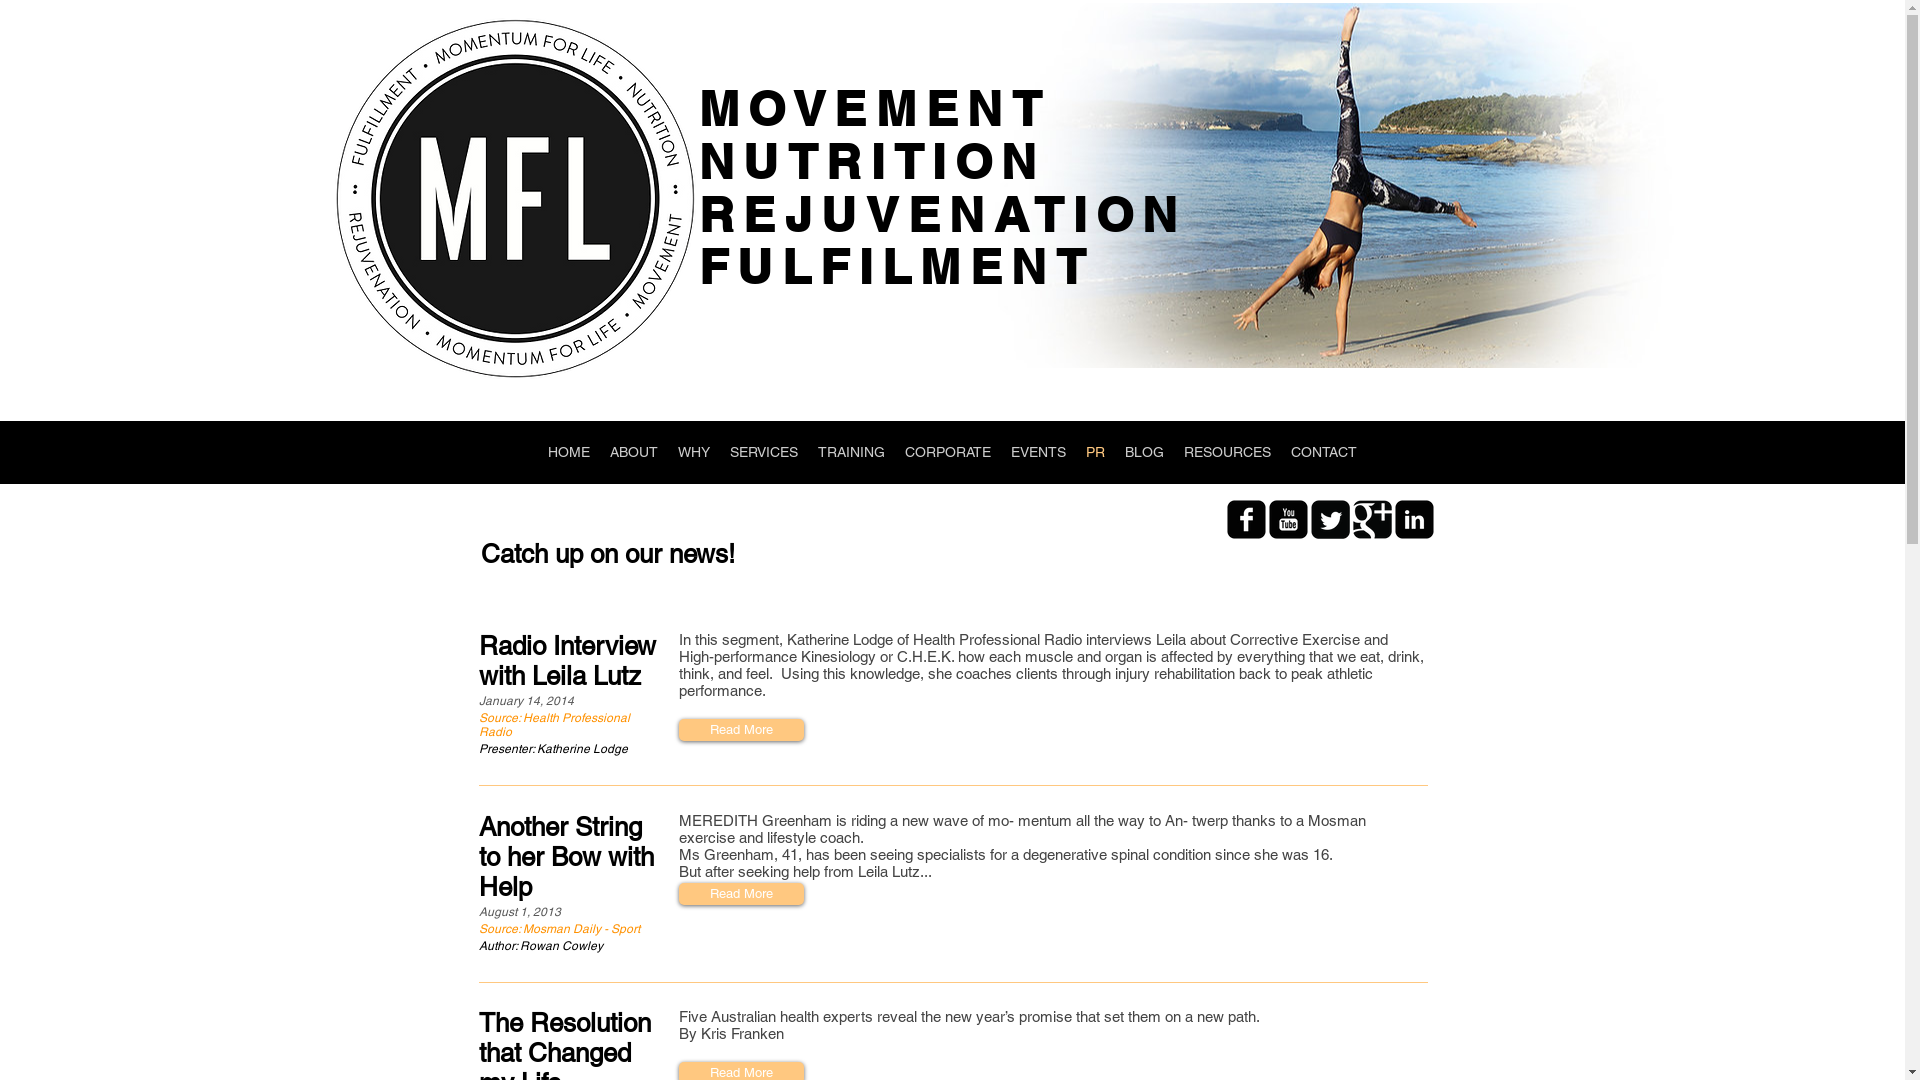  I want to click on Radio Interview with Leila Lutz, so click(568, 661).